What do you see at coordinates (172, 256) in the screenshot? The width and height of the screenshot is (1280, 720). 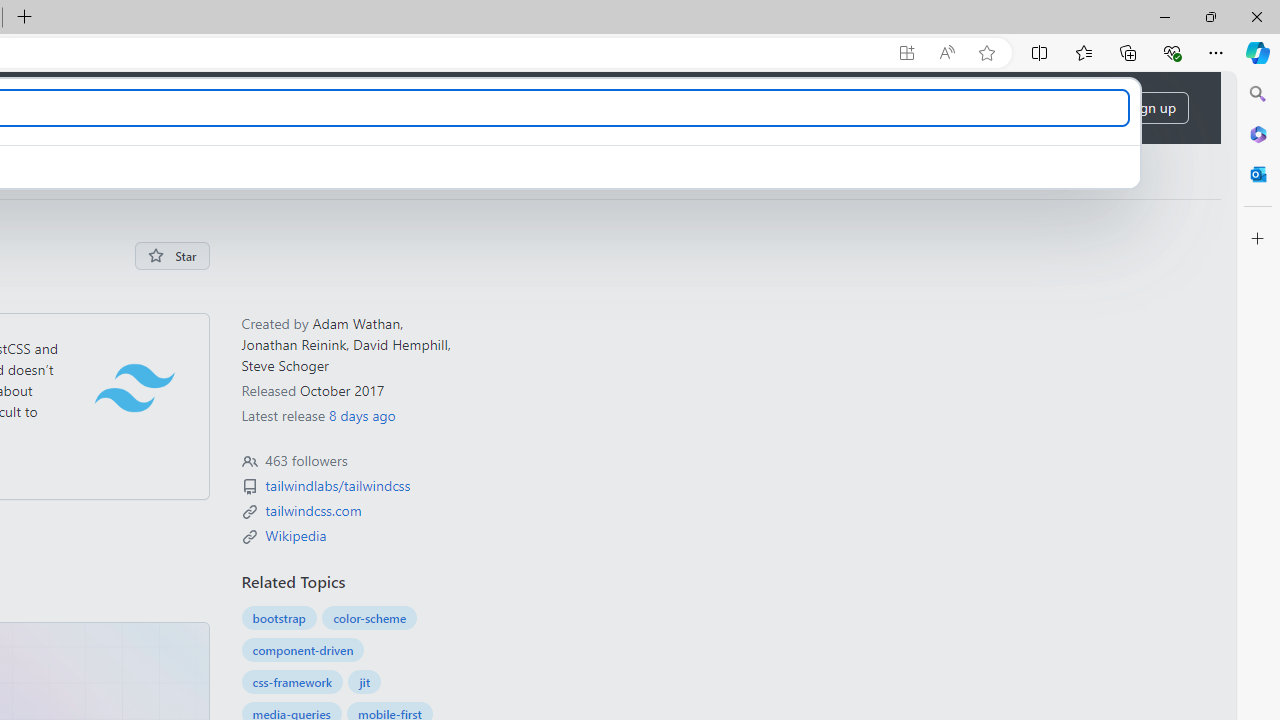 I see `You must be signed in to star a repository` at bounding box center [172, 256].